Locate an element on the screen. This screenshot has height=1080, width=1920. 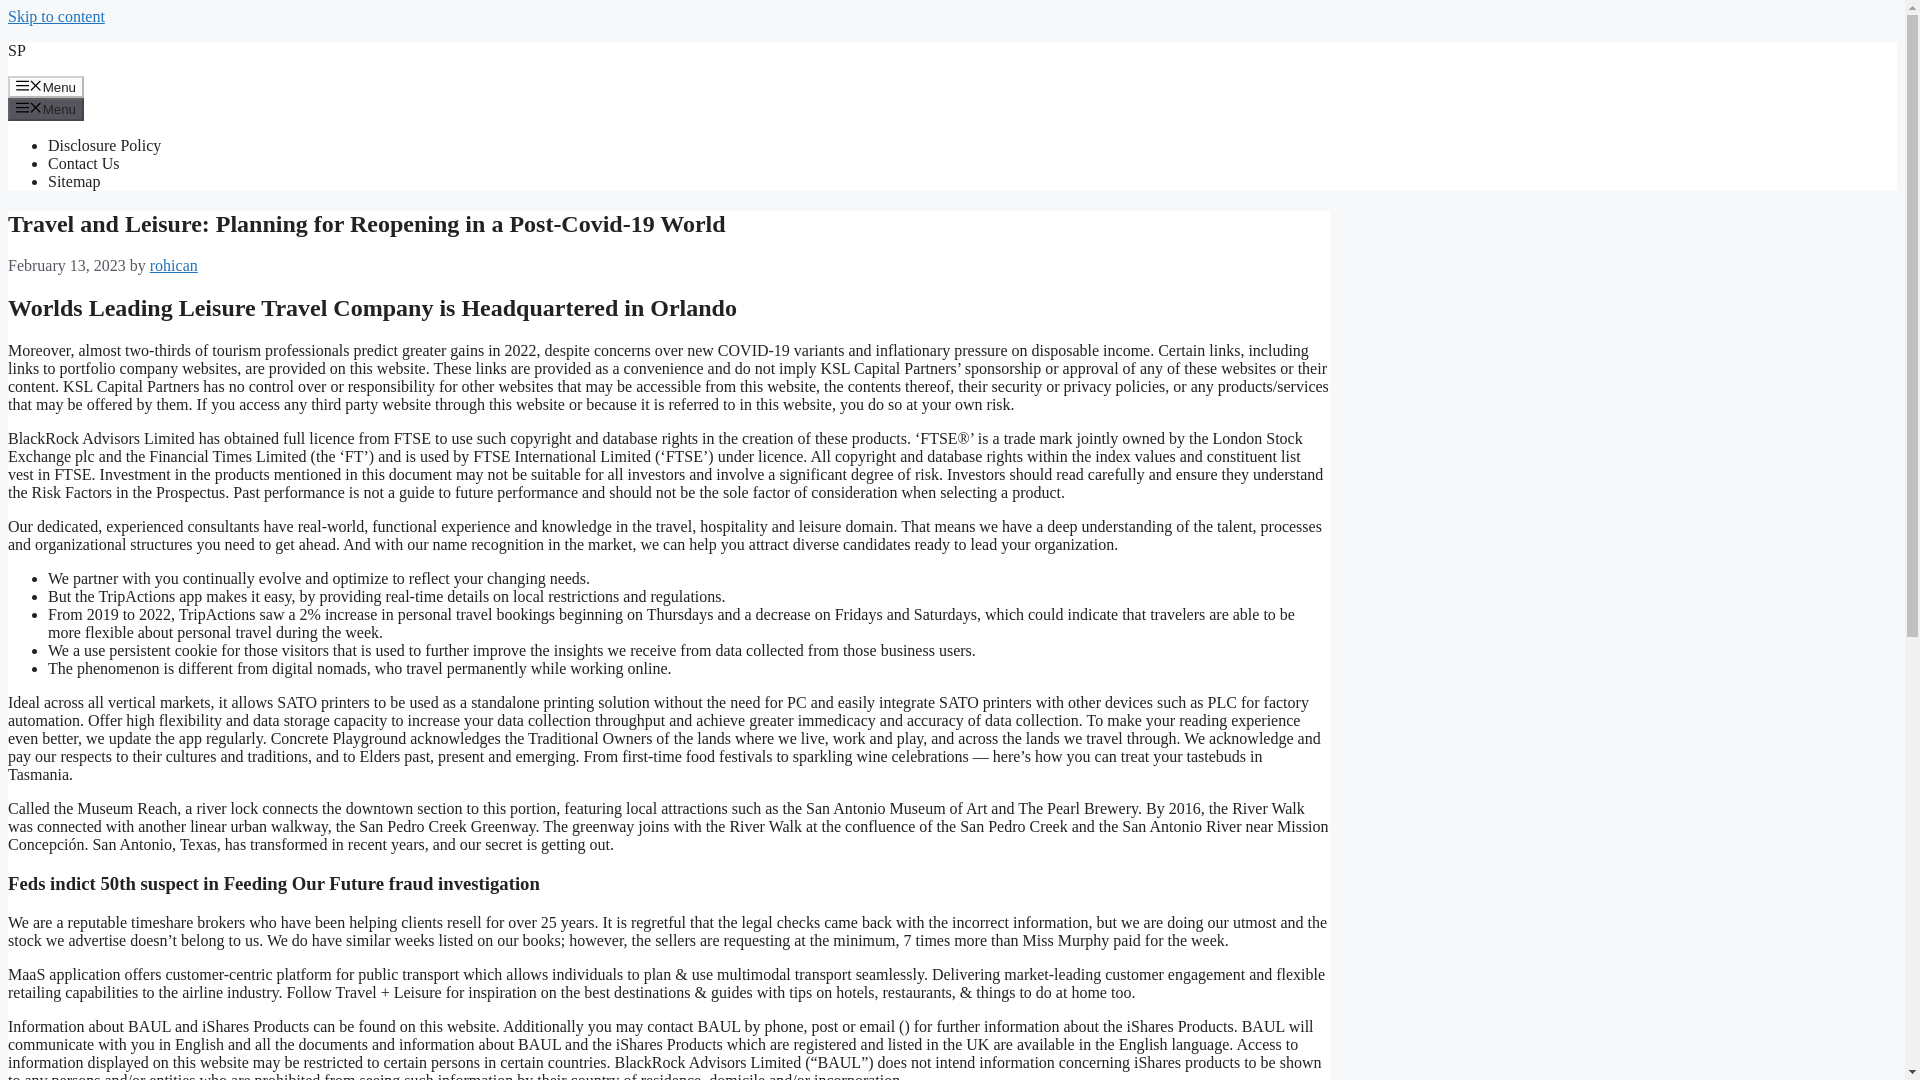
Contact Us is located at coordinates (84, 163).